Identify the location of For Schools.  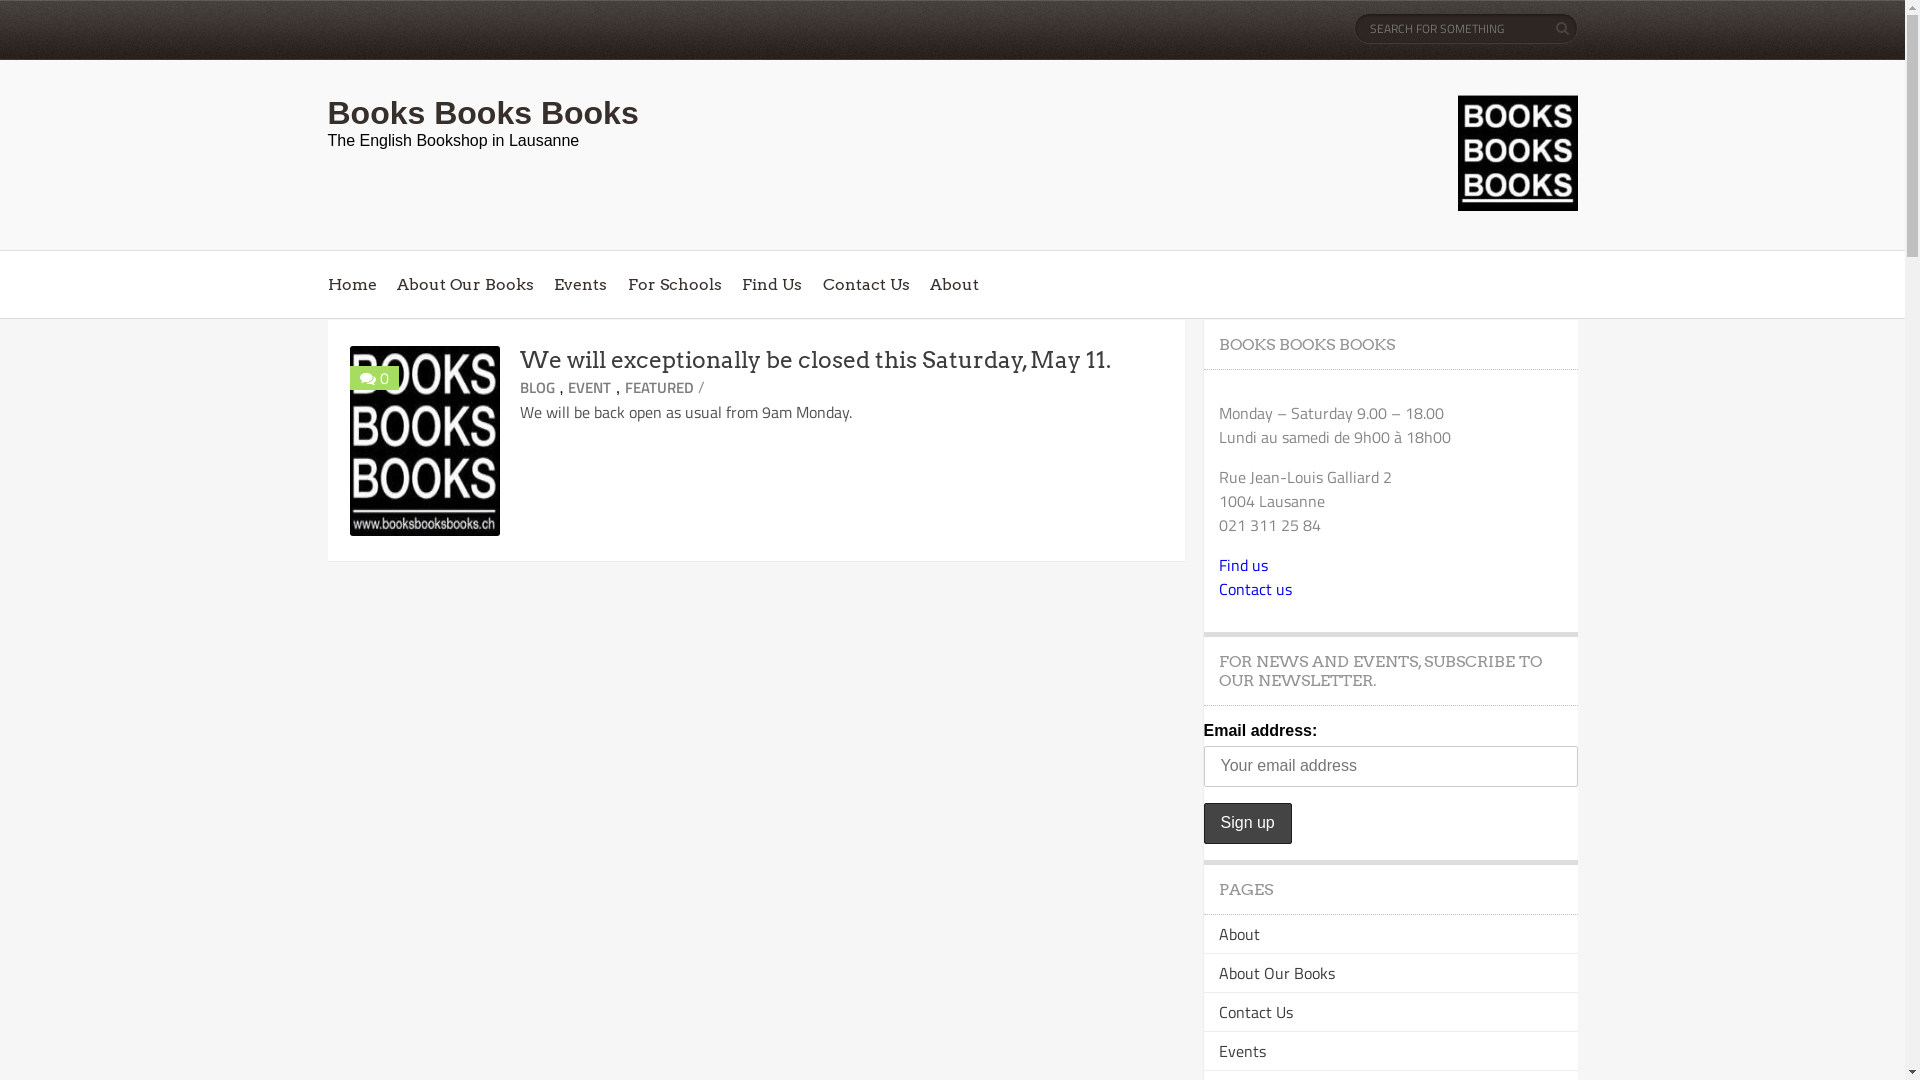
(675, 284).